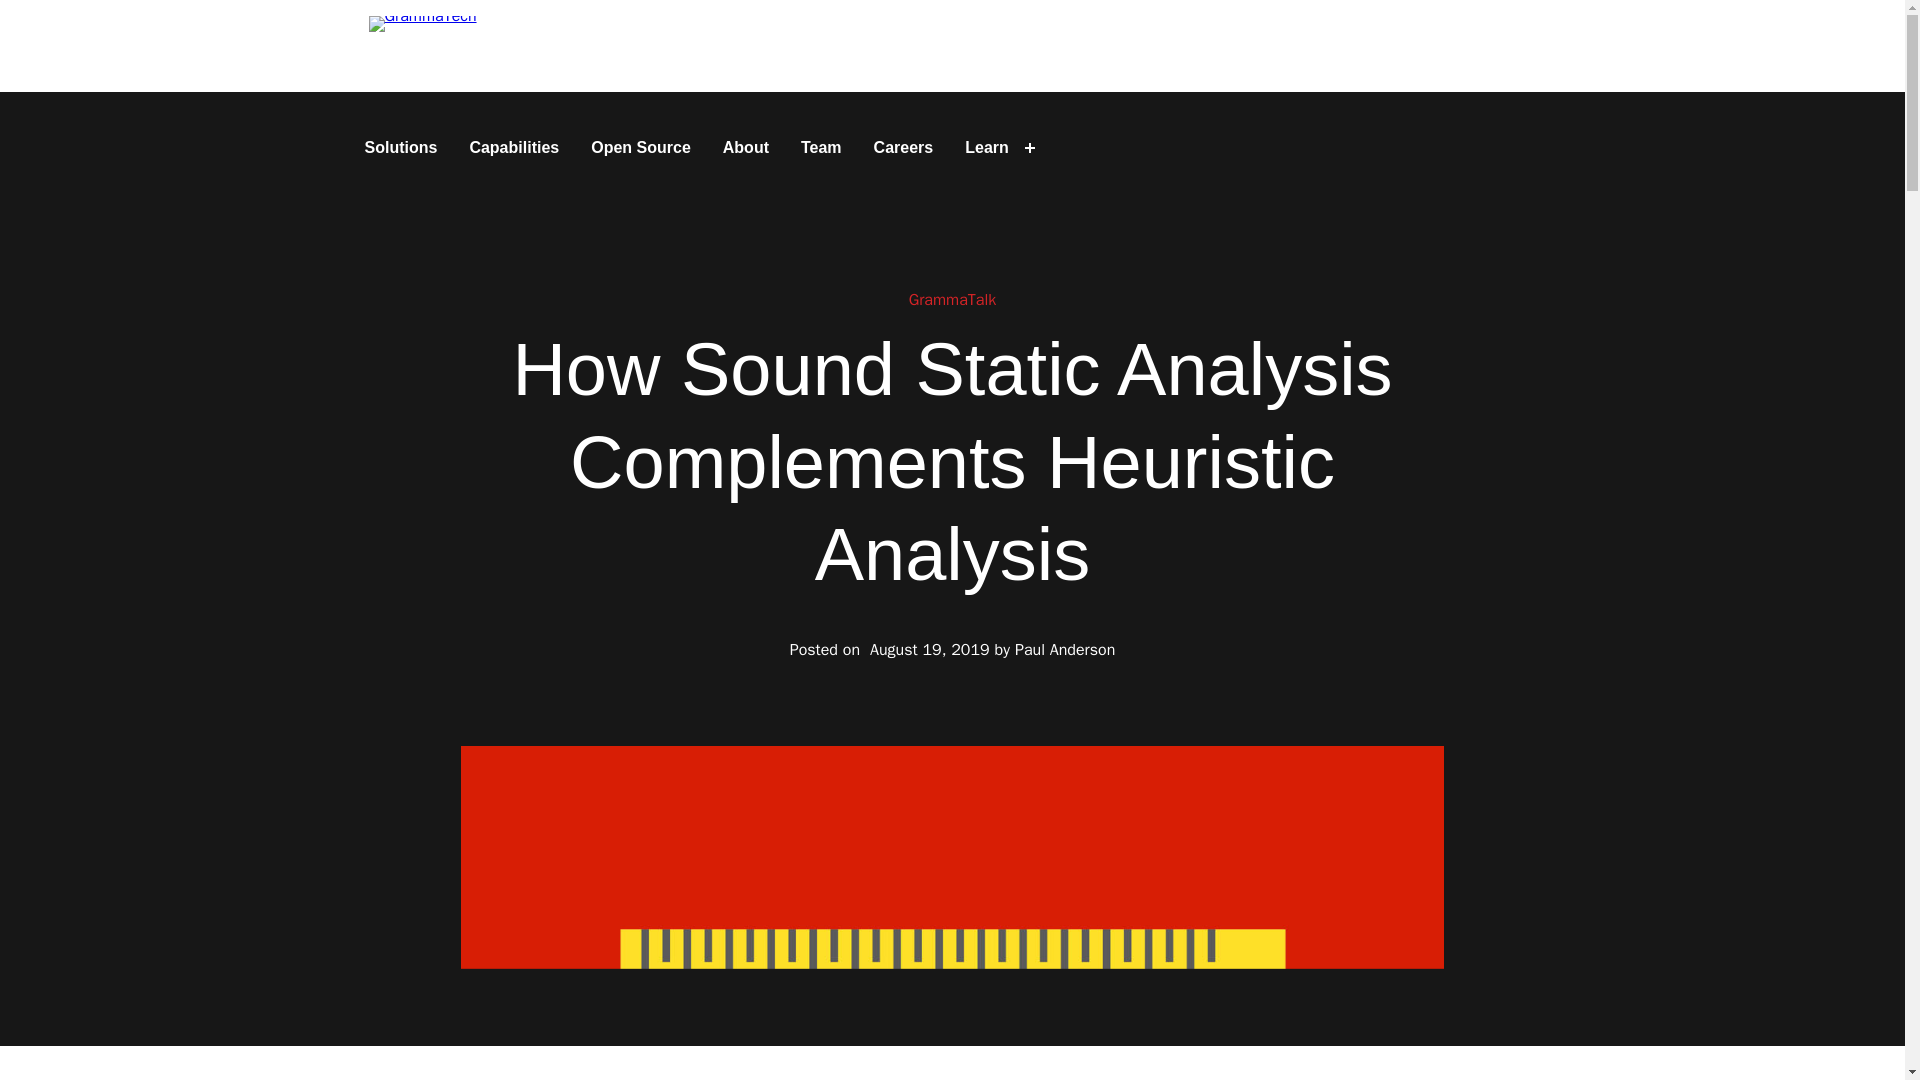 This screenshot has width=1920, height=1080. I want to click on Solutions, so click(400, 148).